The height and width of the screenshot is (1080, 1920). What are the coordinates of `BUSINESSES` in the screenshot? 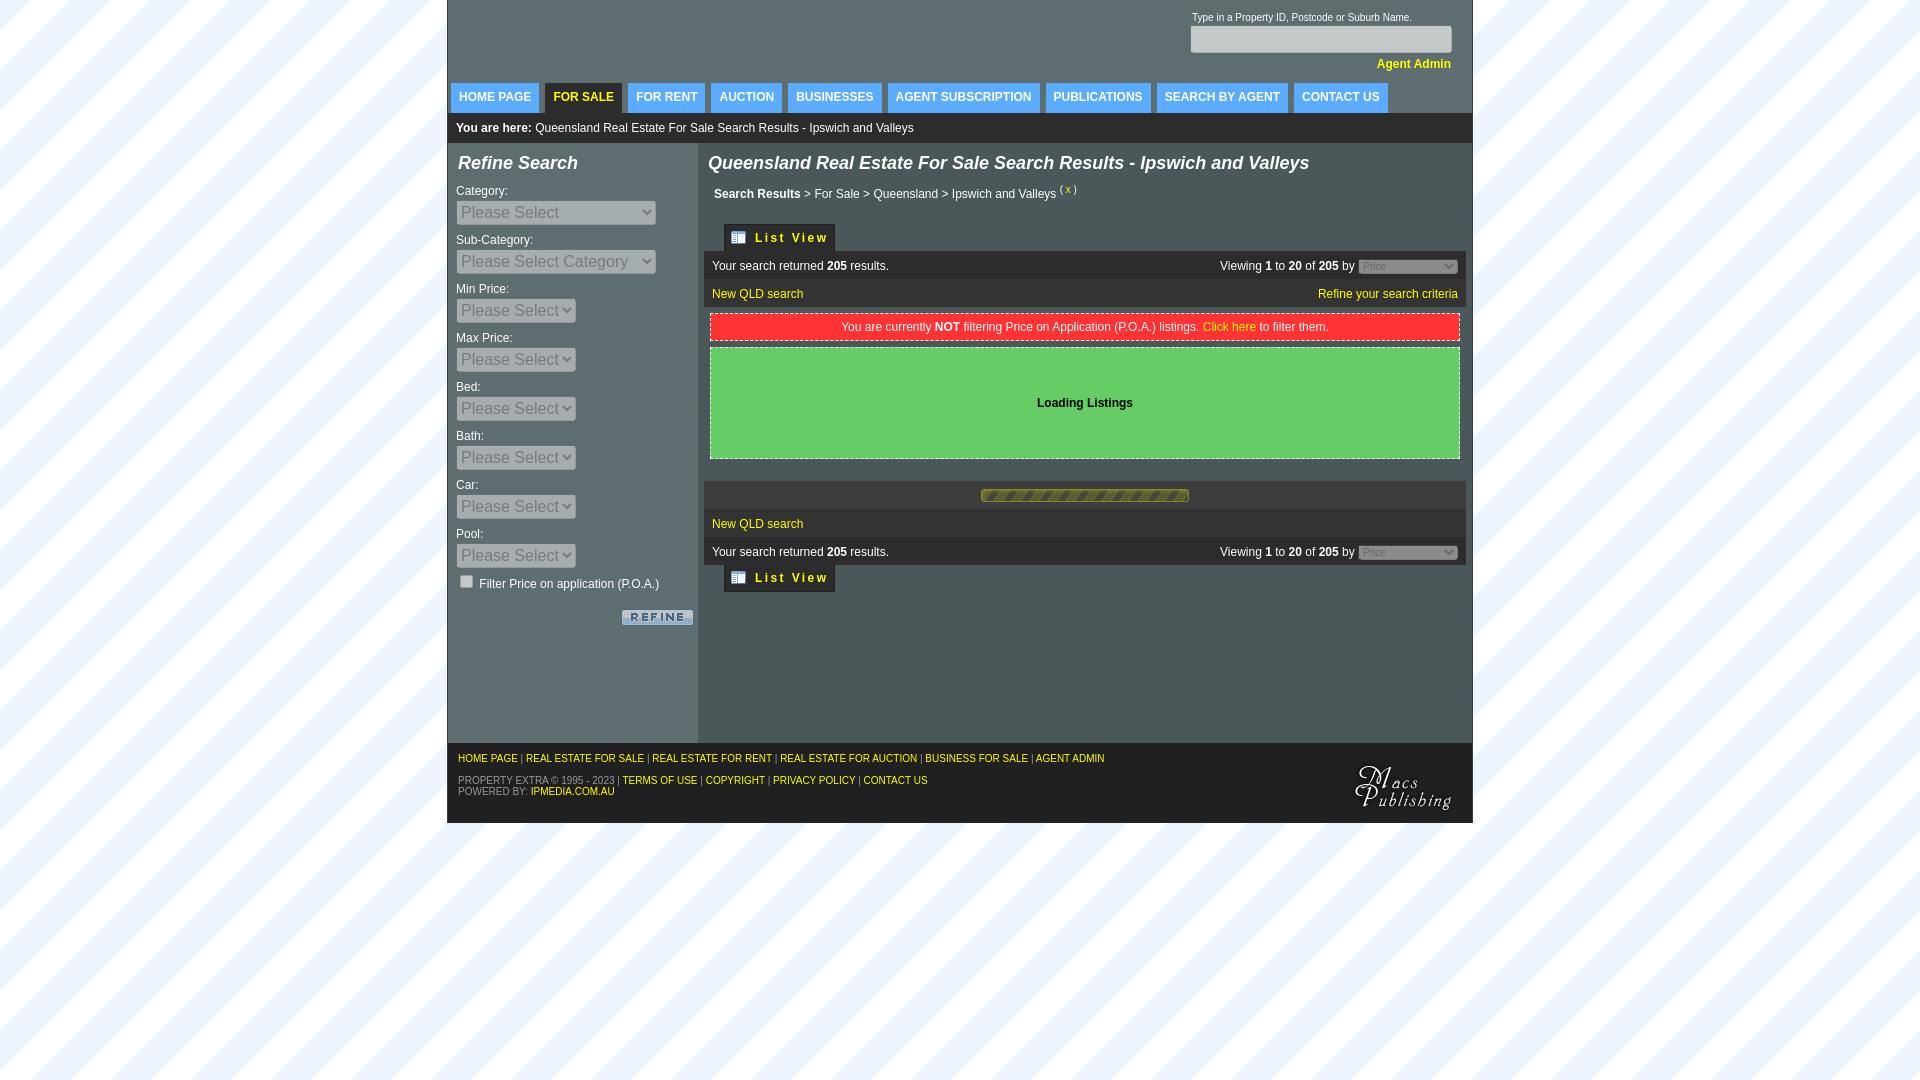 It's located at (834, 97).